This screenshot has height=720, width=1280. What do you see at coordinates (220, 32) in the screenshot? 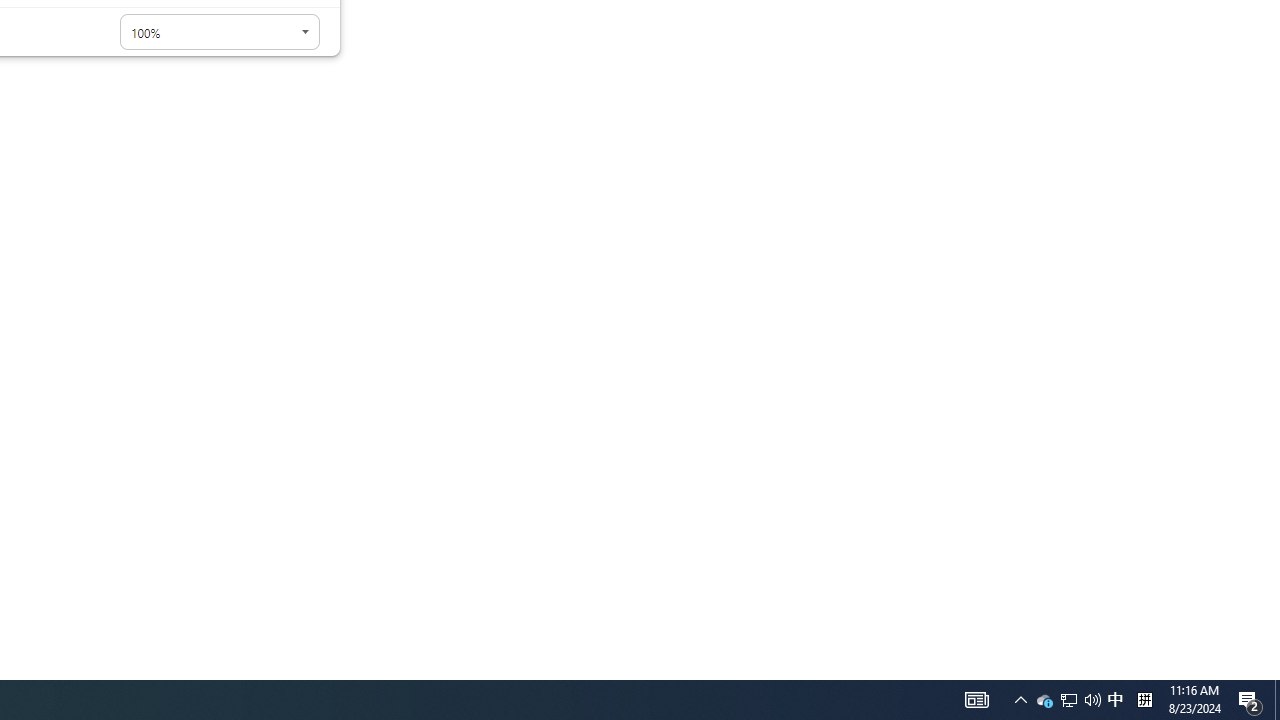
I see `Page zoom` at bounding box center [220, 32].